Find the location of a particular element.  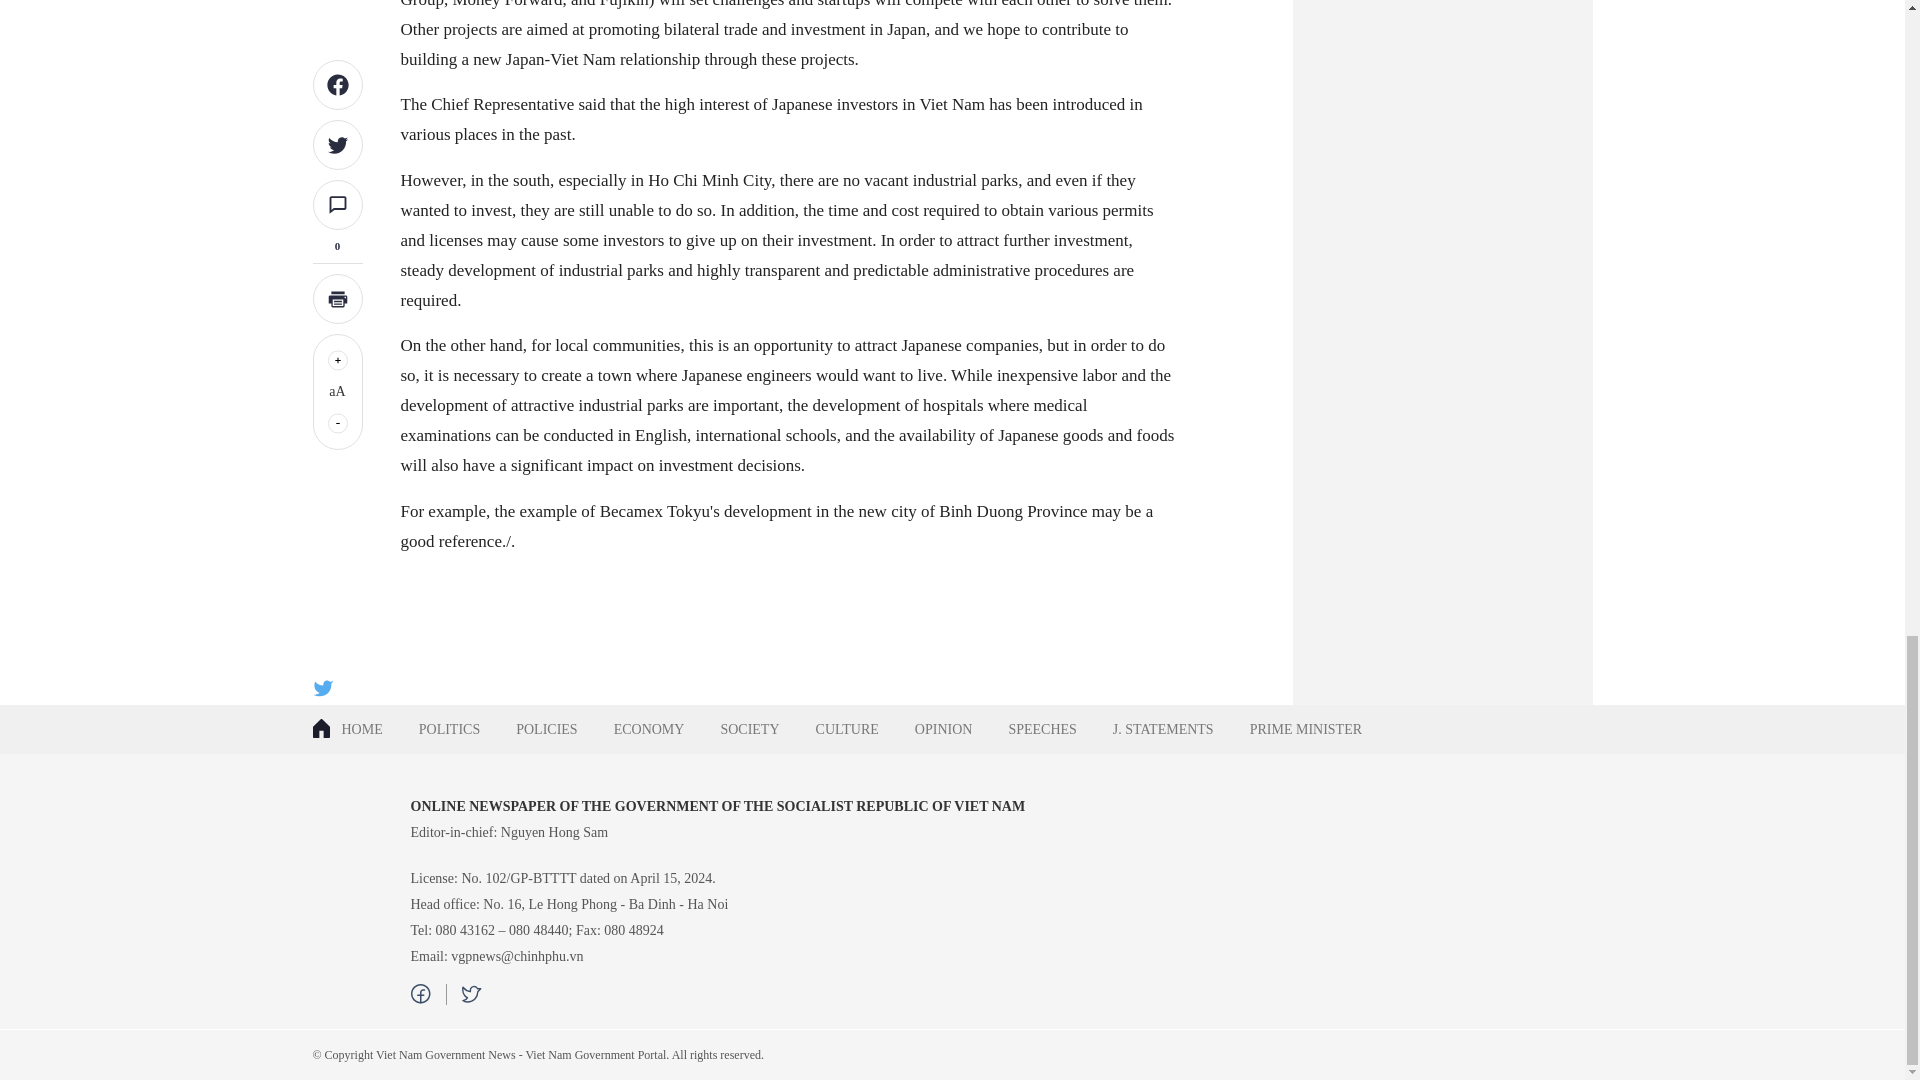

J. STATEMENTS is located at coordinates (1163, 729).